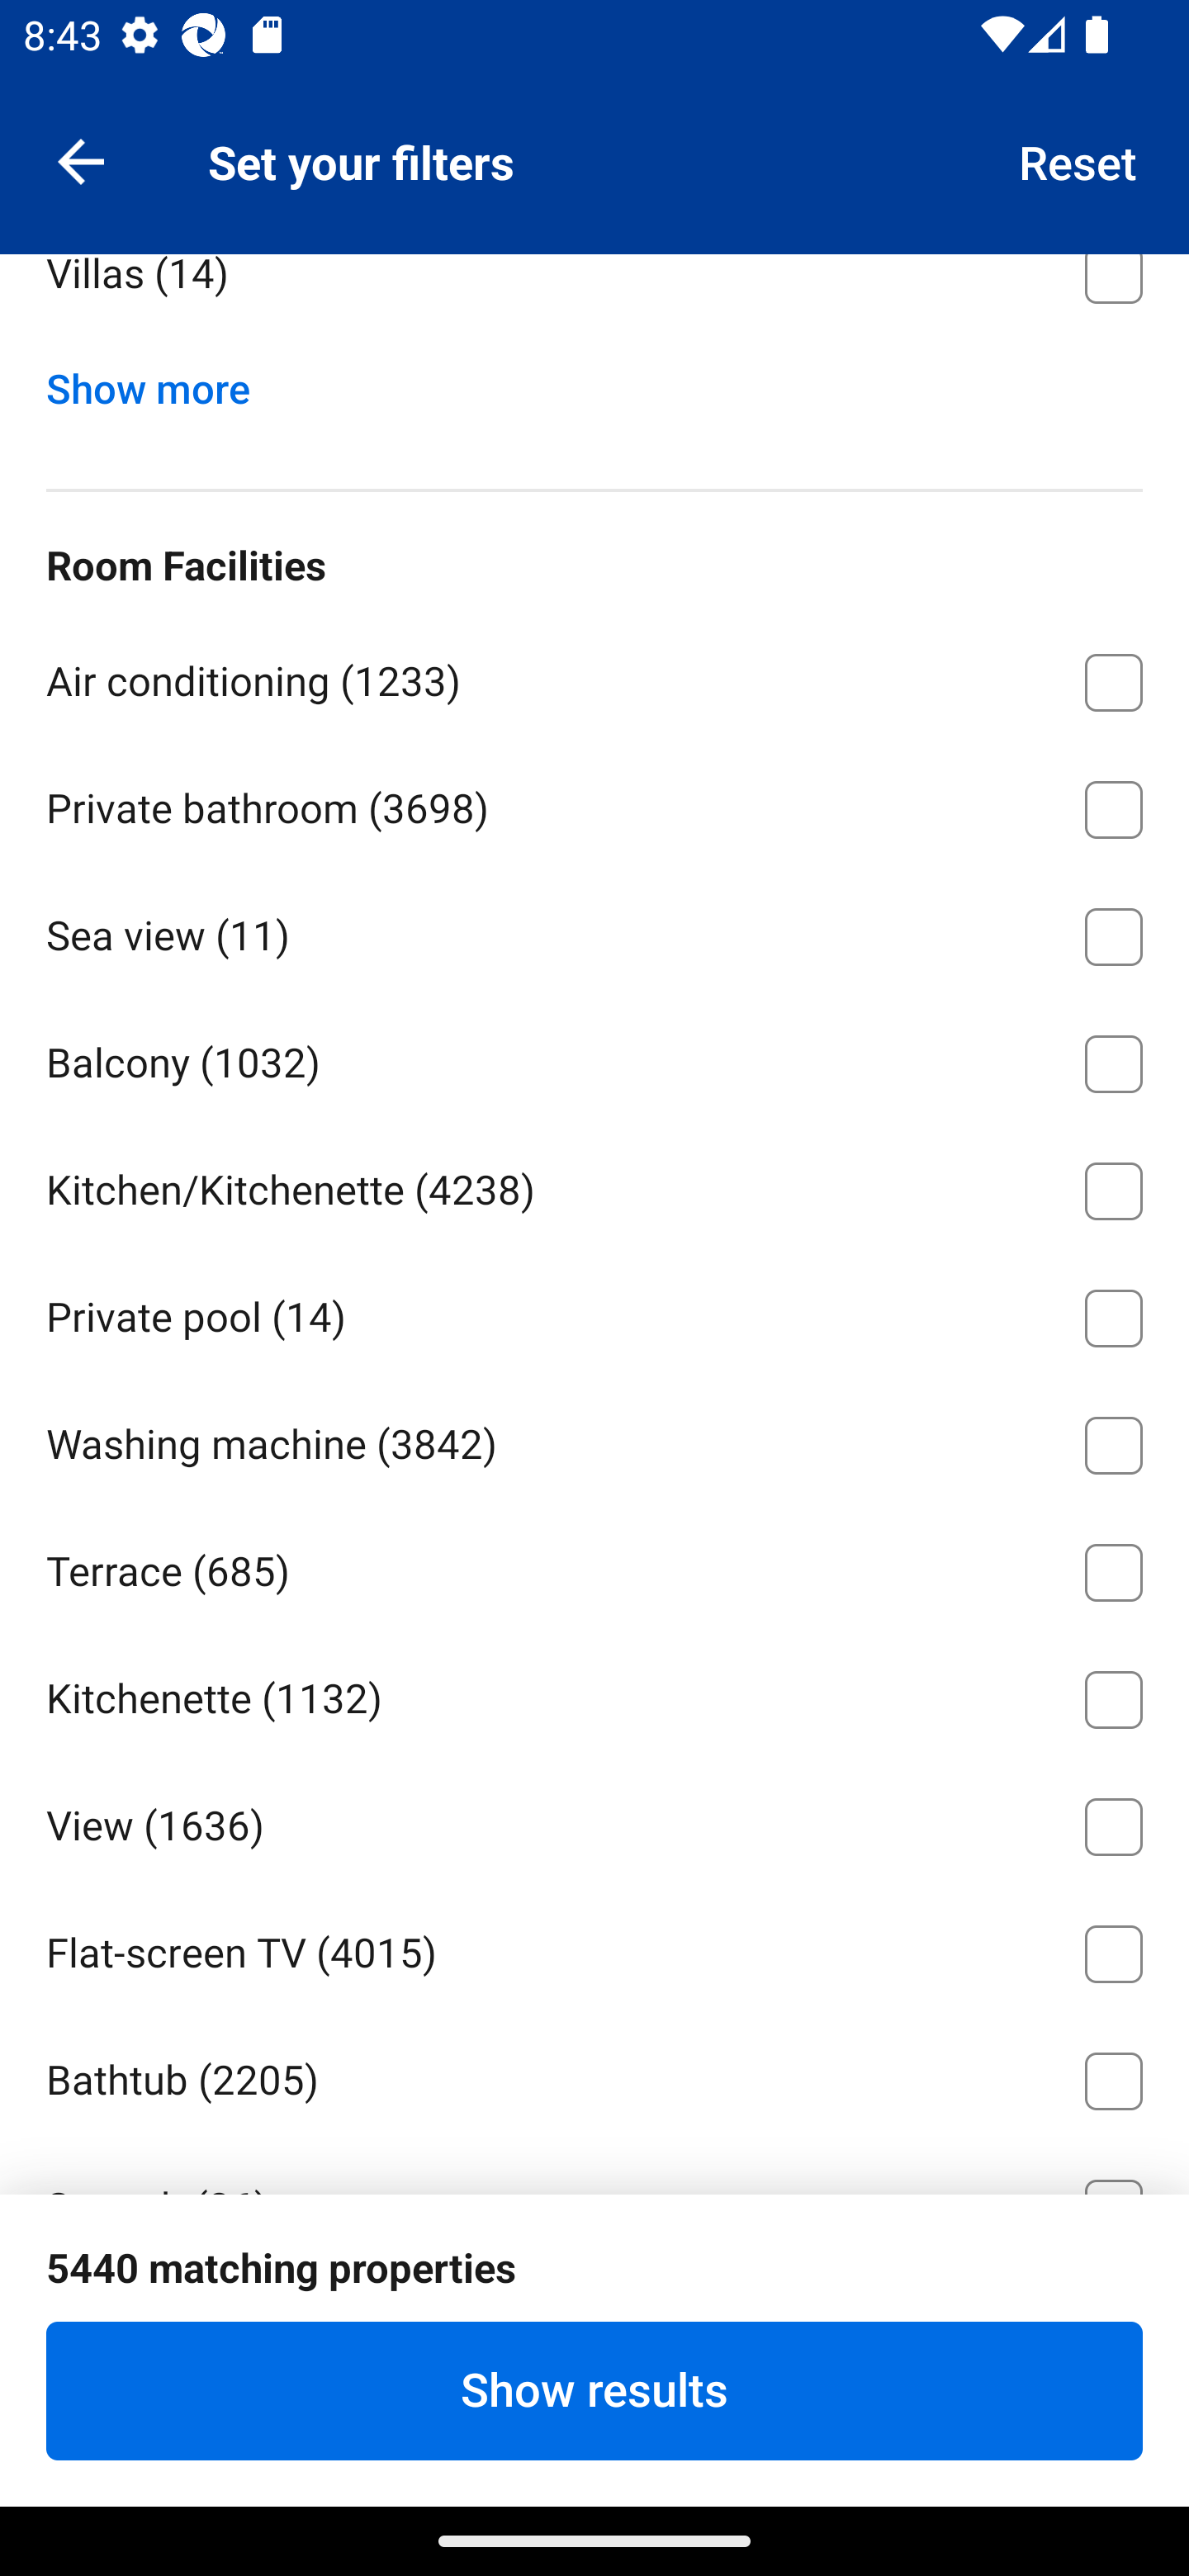 The width and height of the screenshot is (1189, 2576). I want to click on View ⁦(1636), so click(594, 1821).